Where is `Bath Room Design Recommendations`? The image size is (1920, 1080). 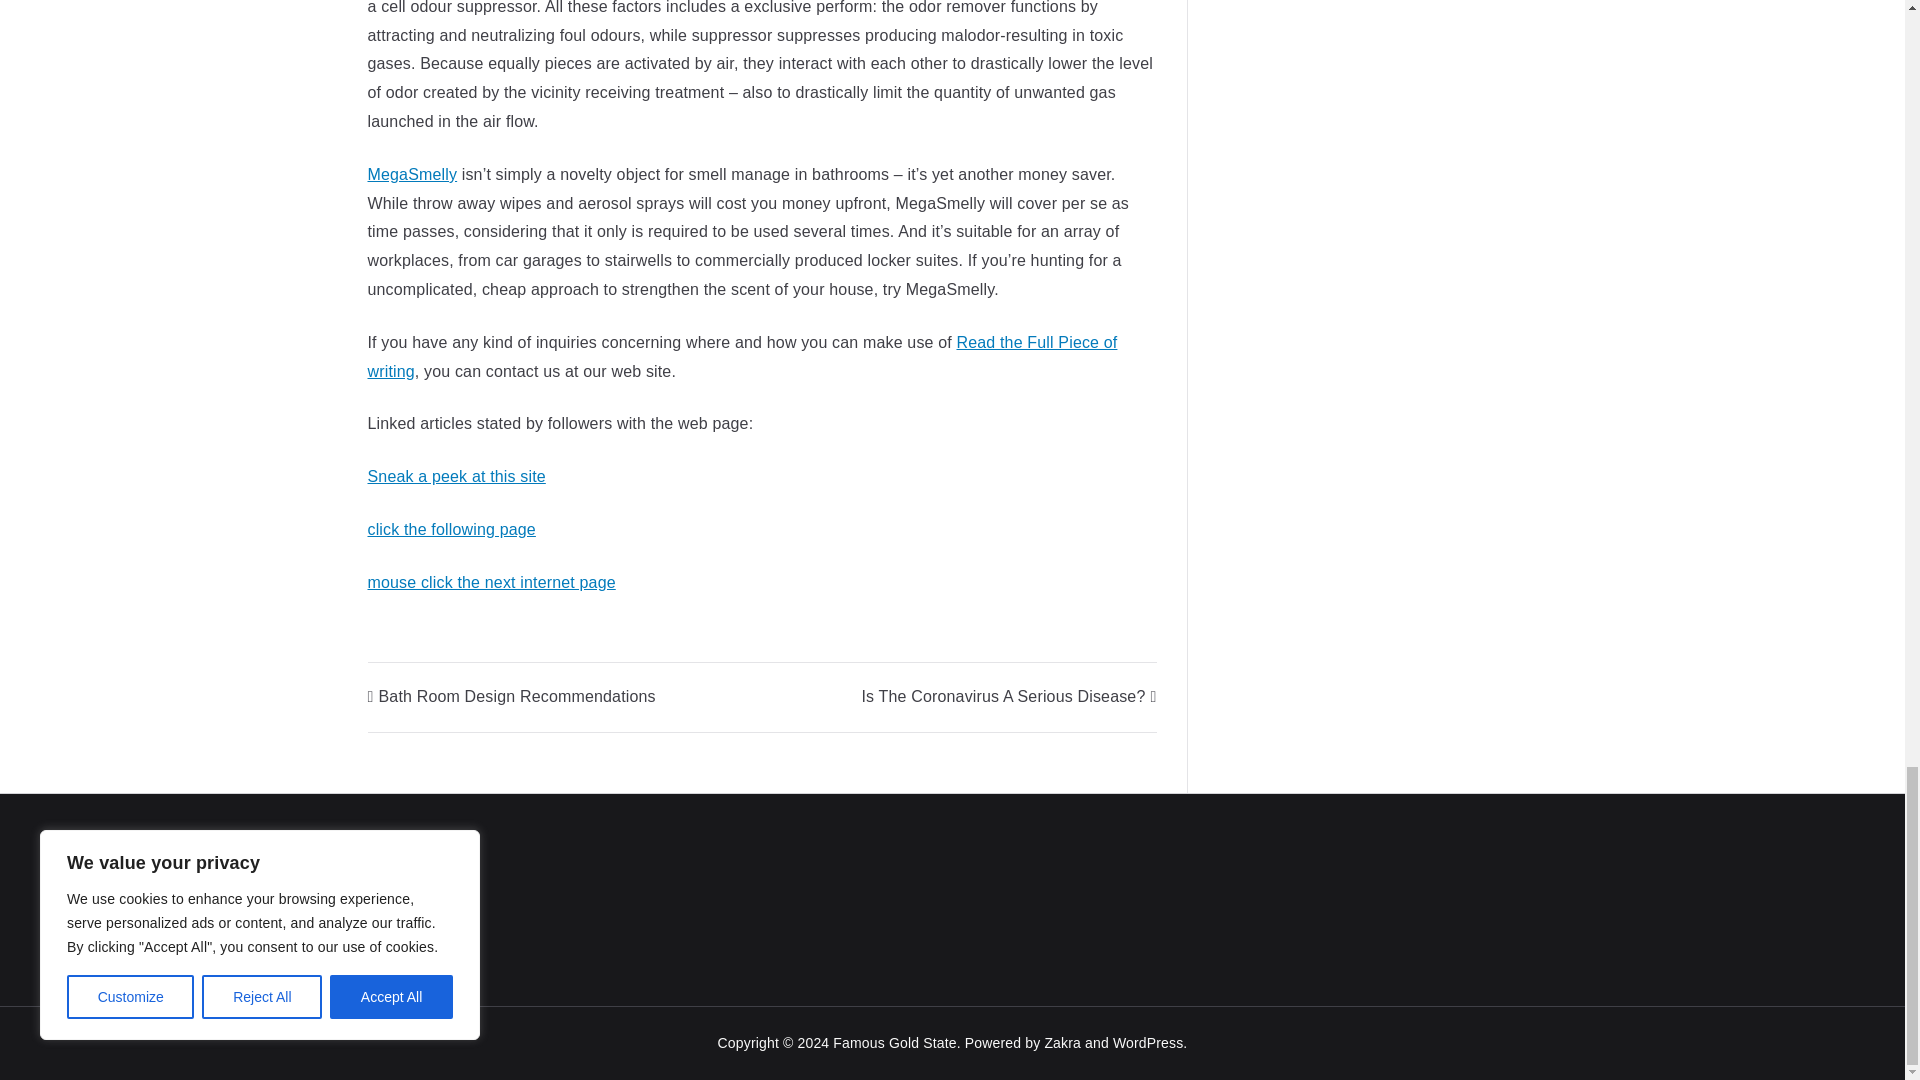
Bath Room Design Recommendations is located at coordinates (512, 696).